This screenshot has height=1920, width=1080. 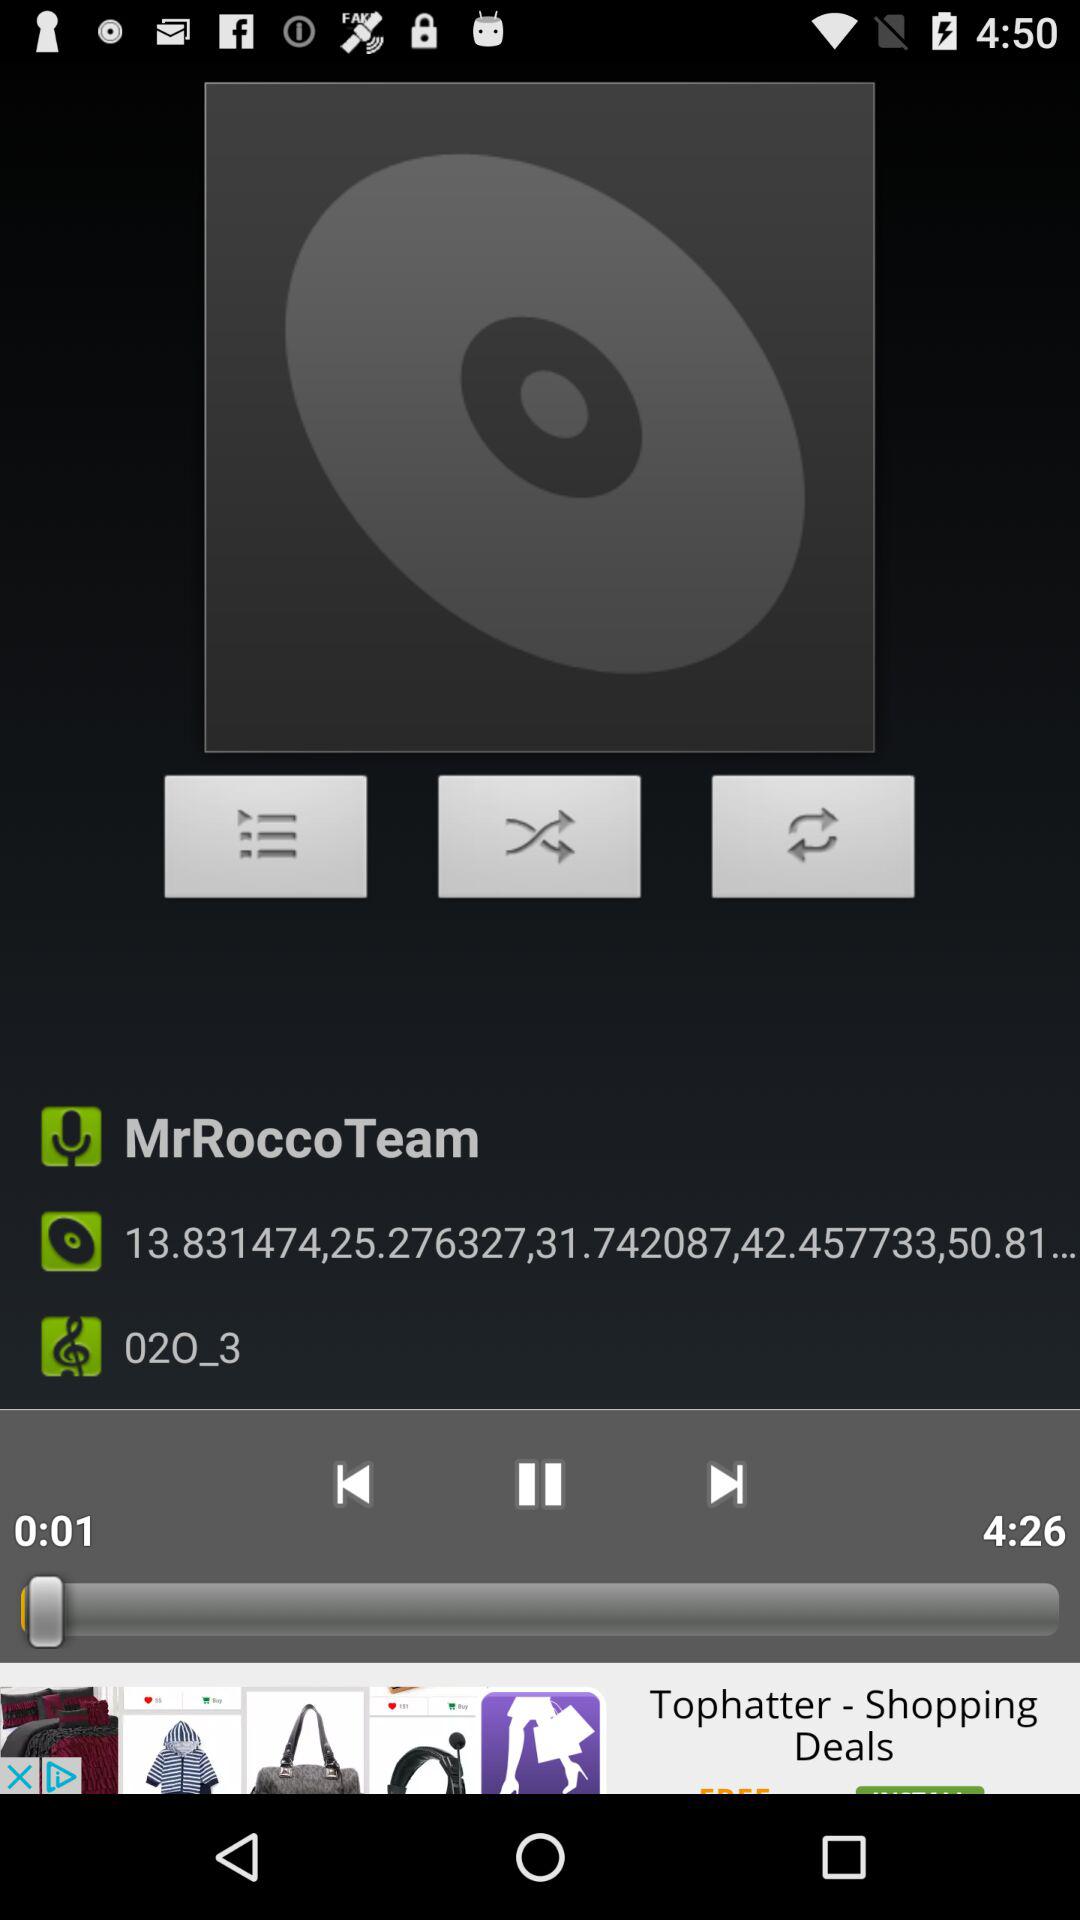 I want to click on view advertisement, so click(x=540, y=1728).